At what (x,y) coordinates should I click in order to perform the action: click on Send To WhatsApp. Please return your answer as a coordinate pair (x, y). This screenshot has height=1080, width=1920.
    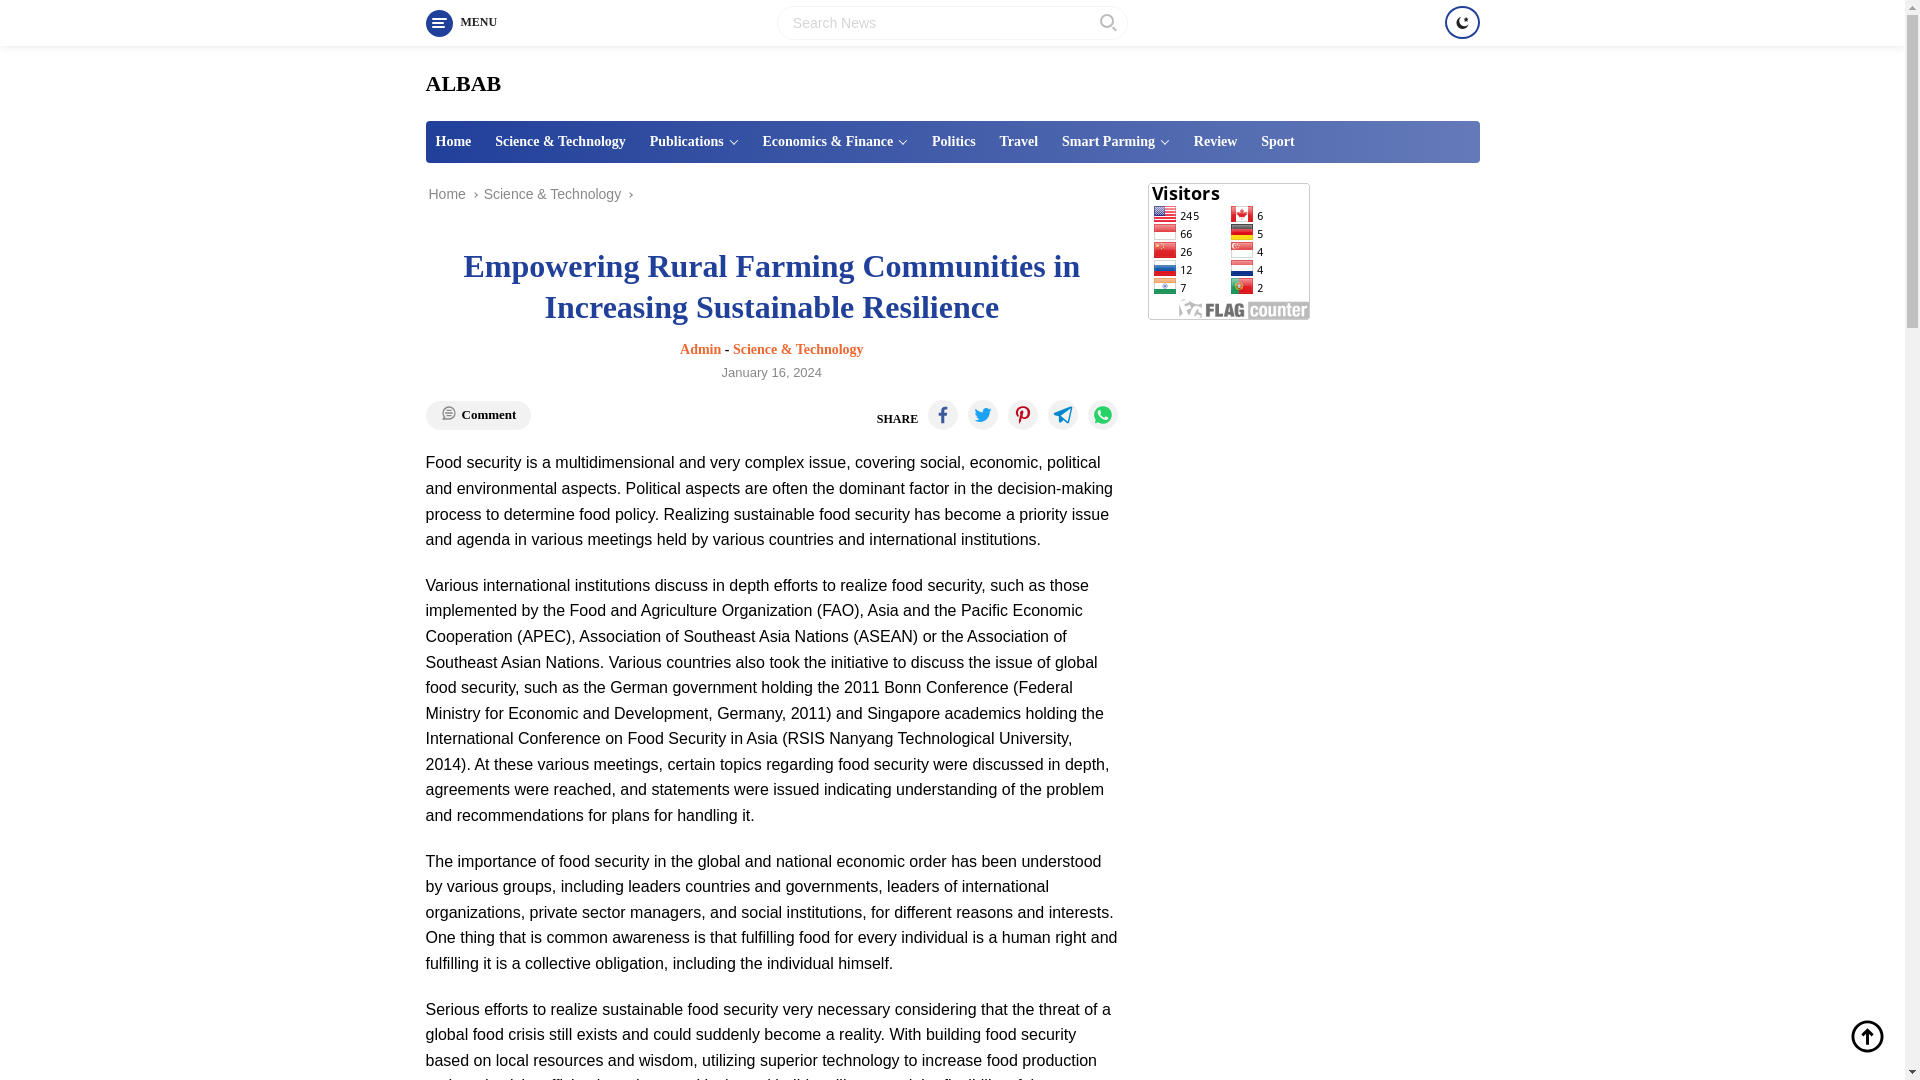
    Looking at the image, I should click on (1102, 414).